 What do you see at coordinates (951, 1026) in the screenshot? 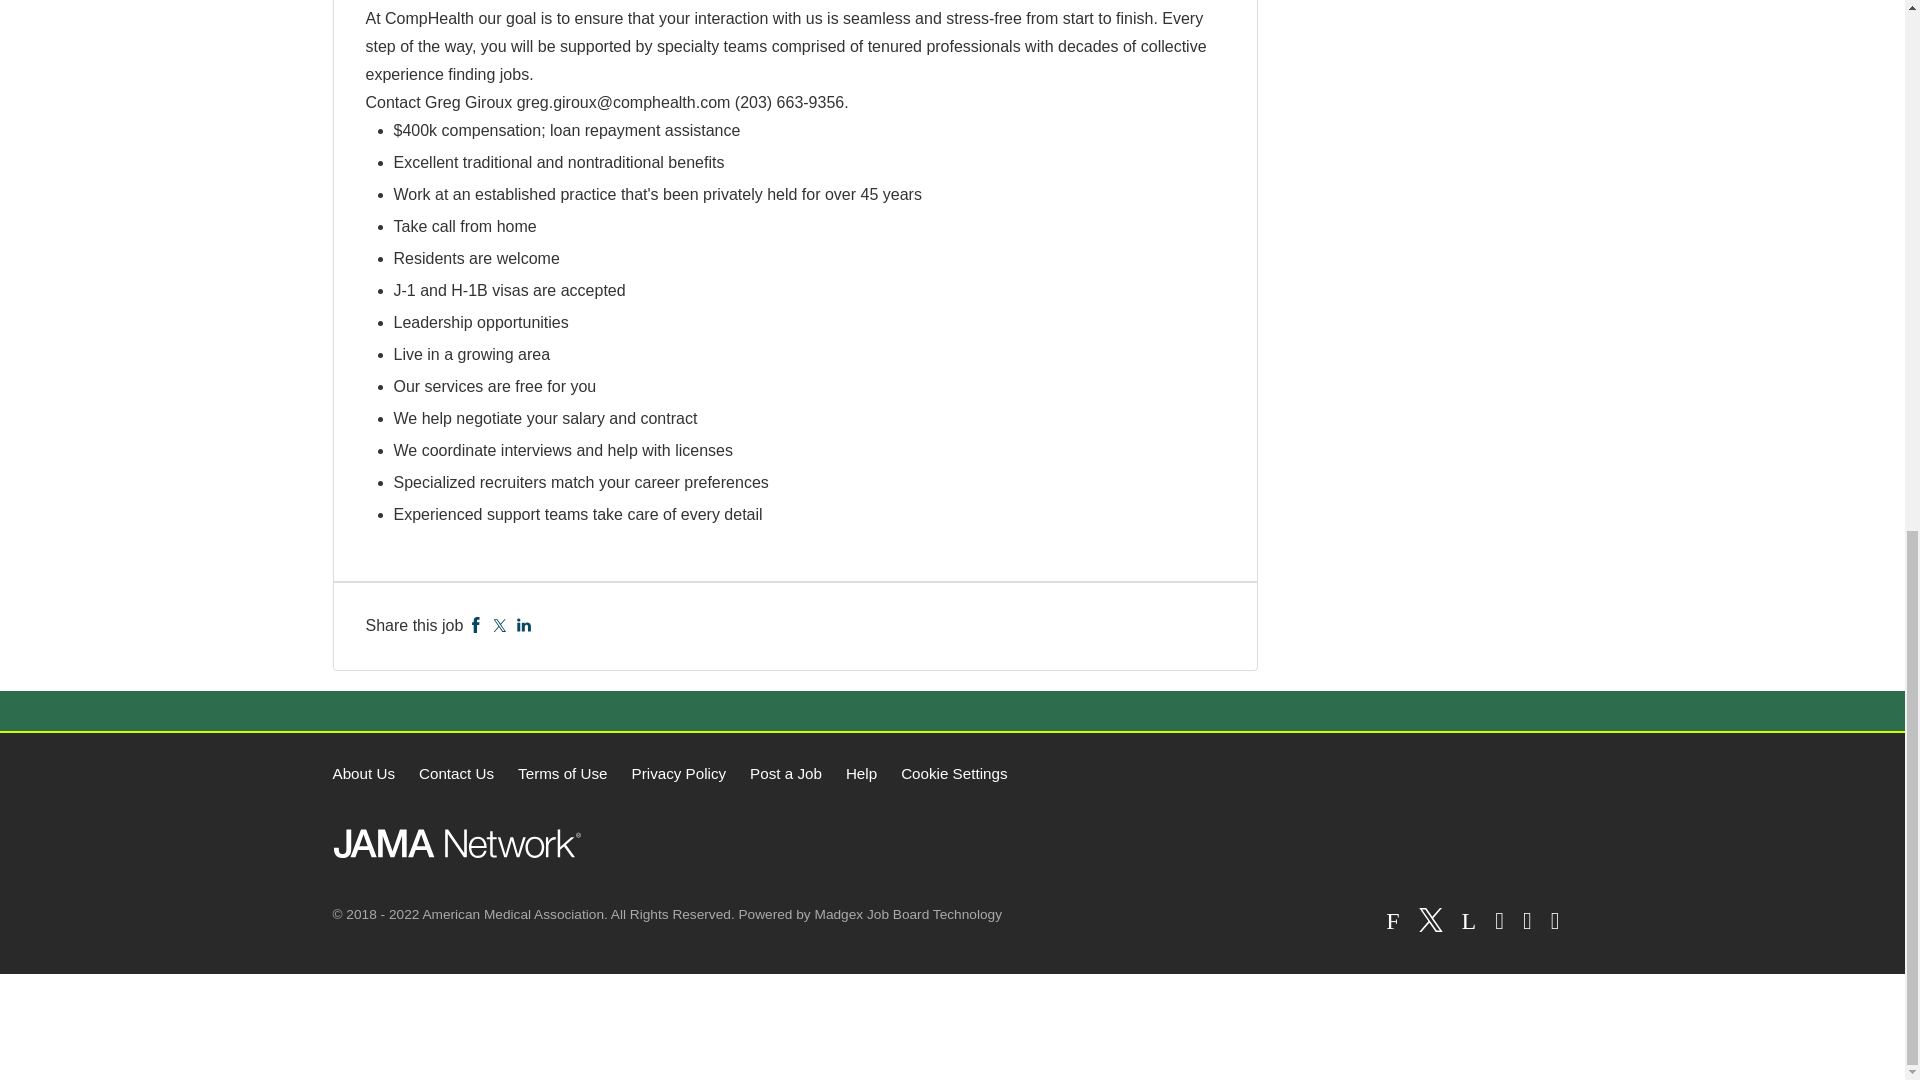
I see `3rd party ad content` at bounding box center [951, 1026].